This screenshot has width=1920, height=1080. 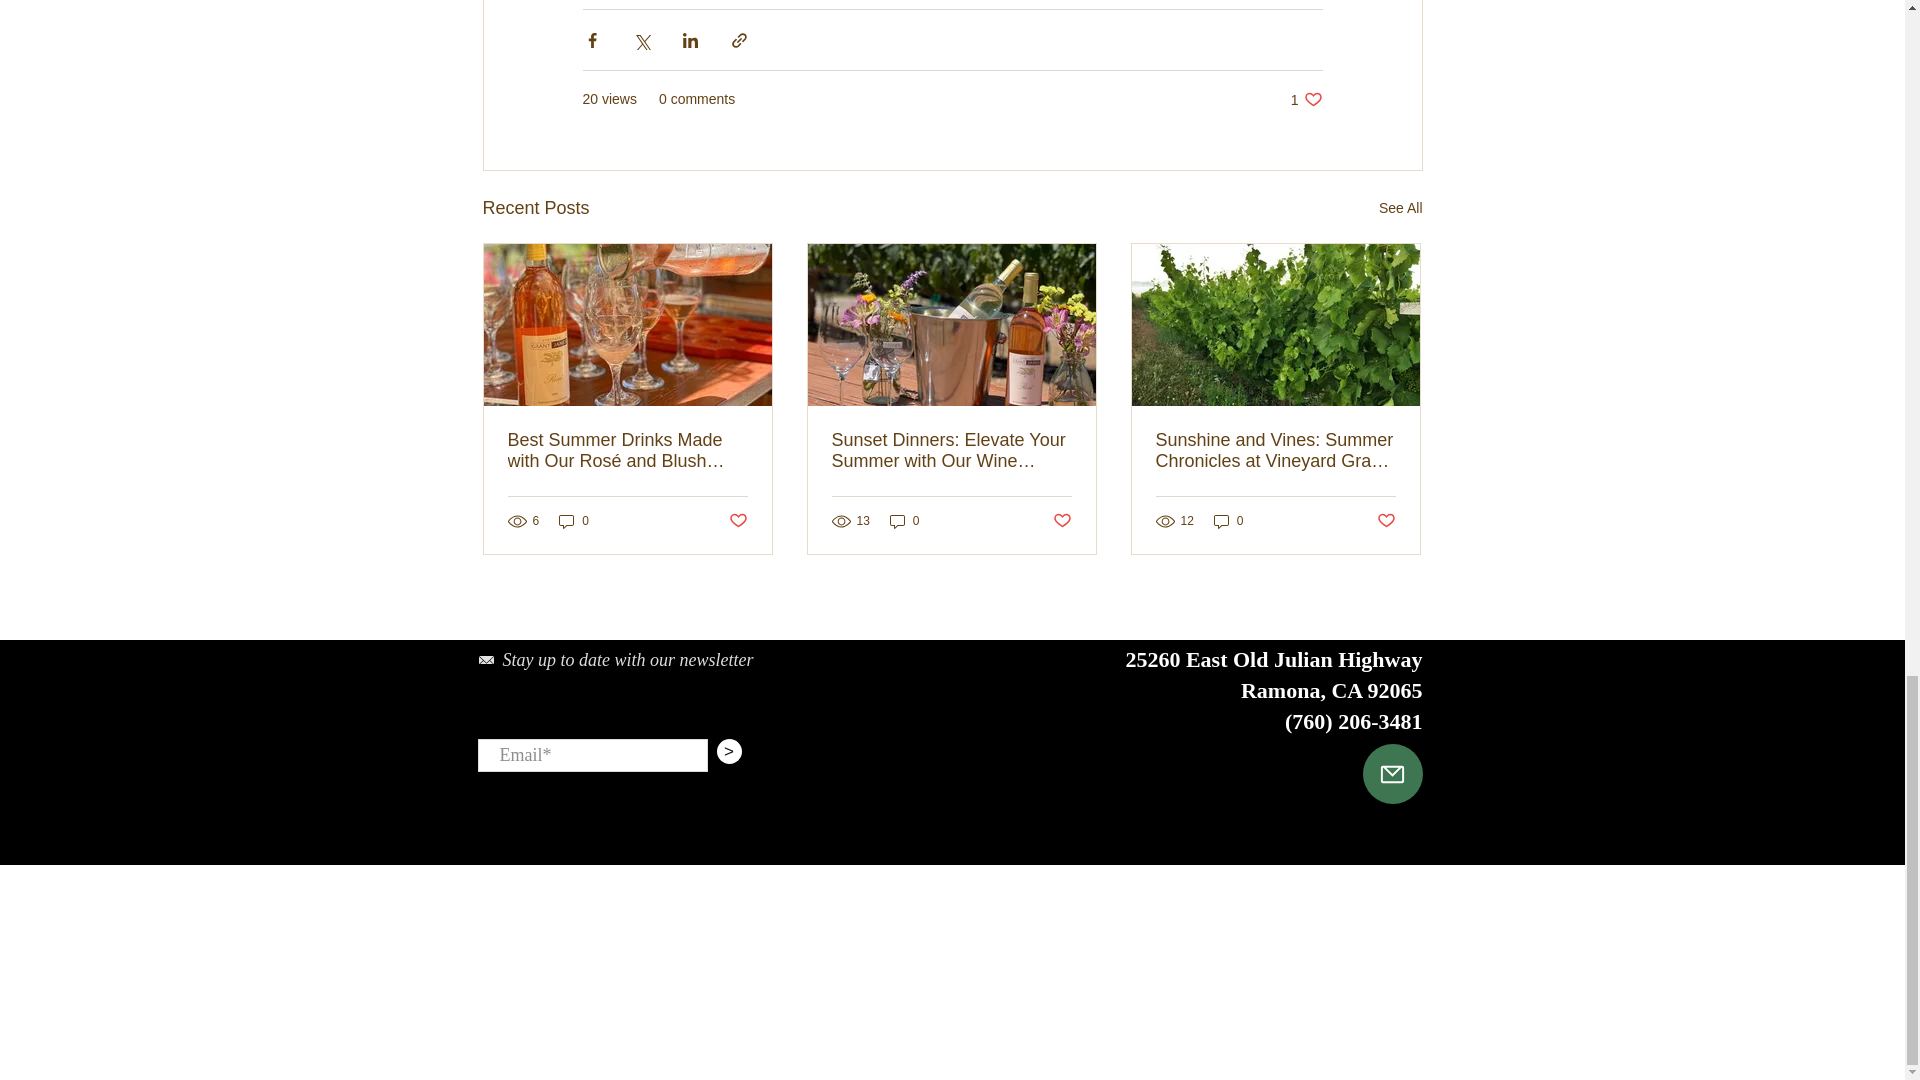 What do you see at coordinates (1306, 99) in the screenshot?
I see `See All` at bounding box center [1306, 99].